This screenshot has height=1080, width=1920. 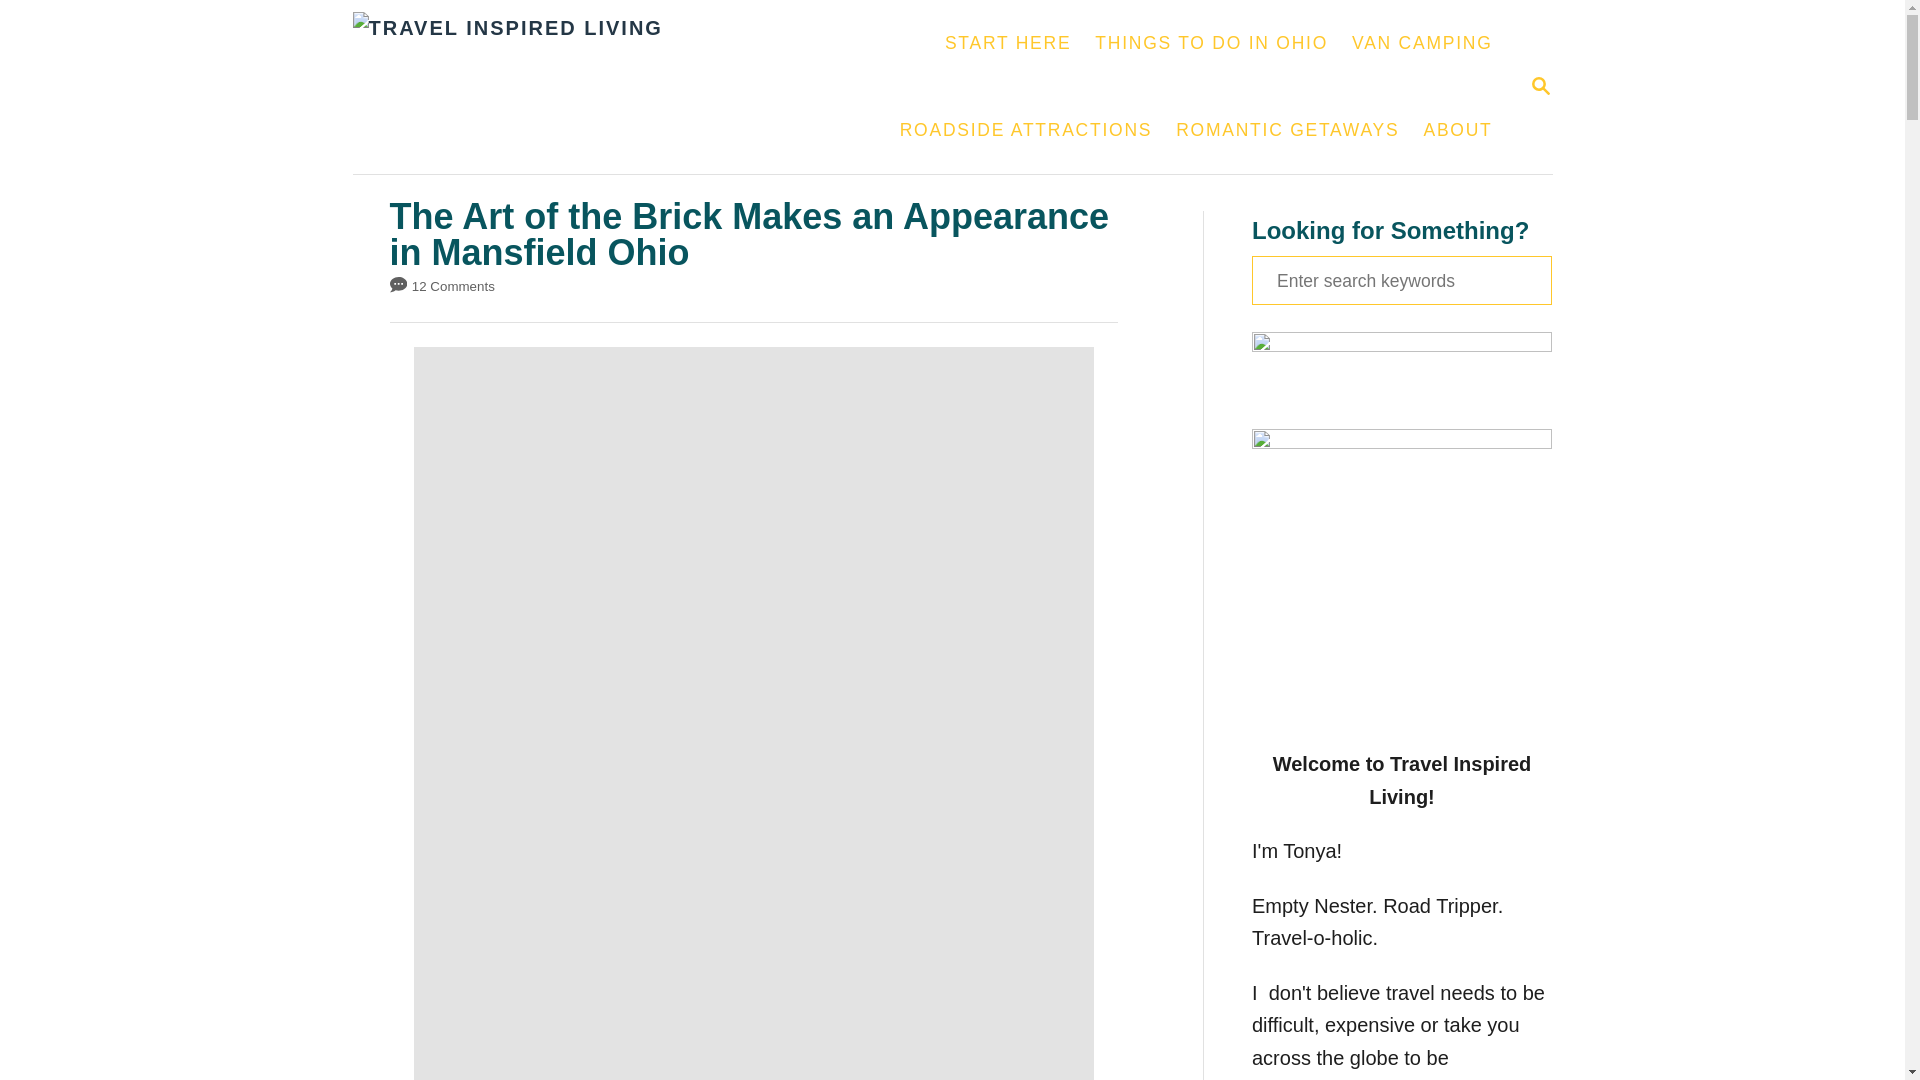 I want to click on VAN CAMPING, so click(x=1540, y=87).